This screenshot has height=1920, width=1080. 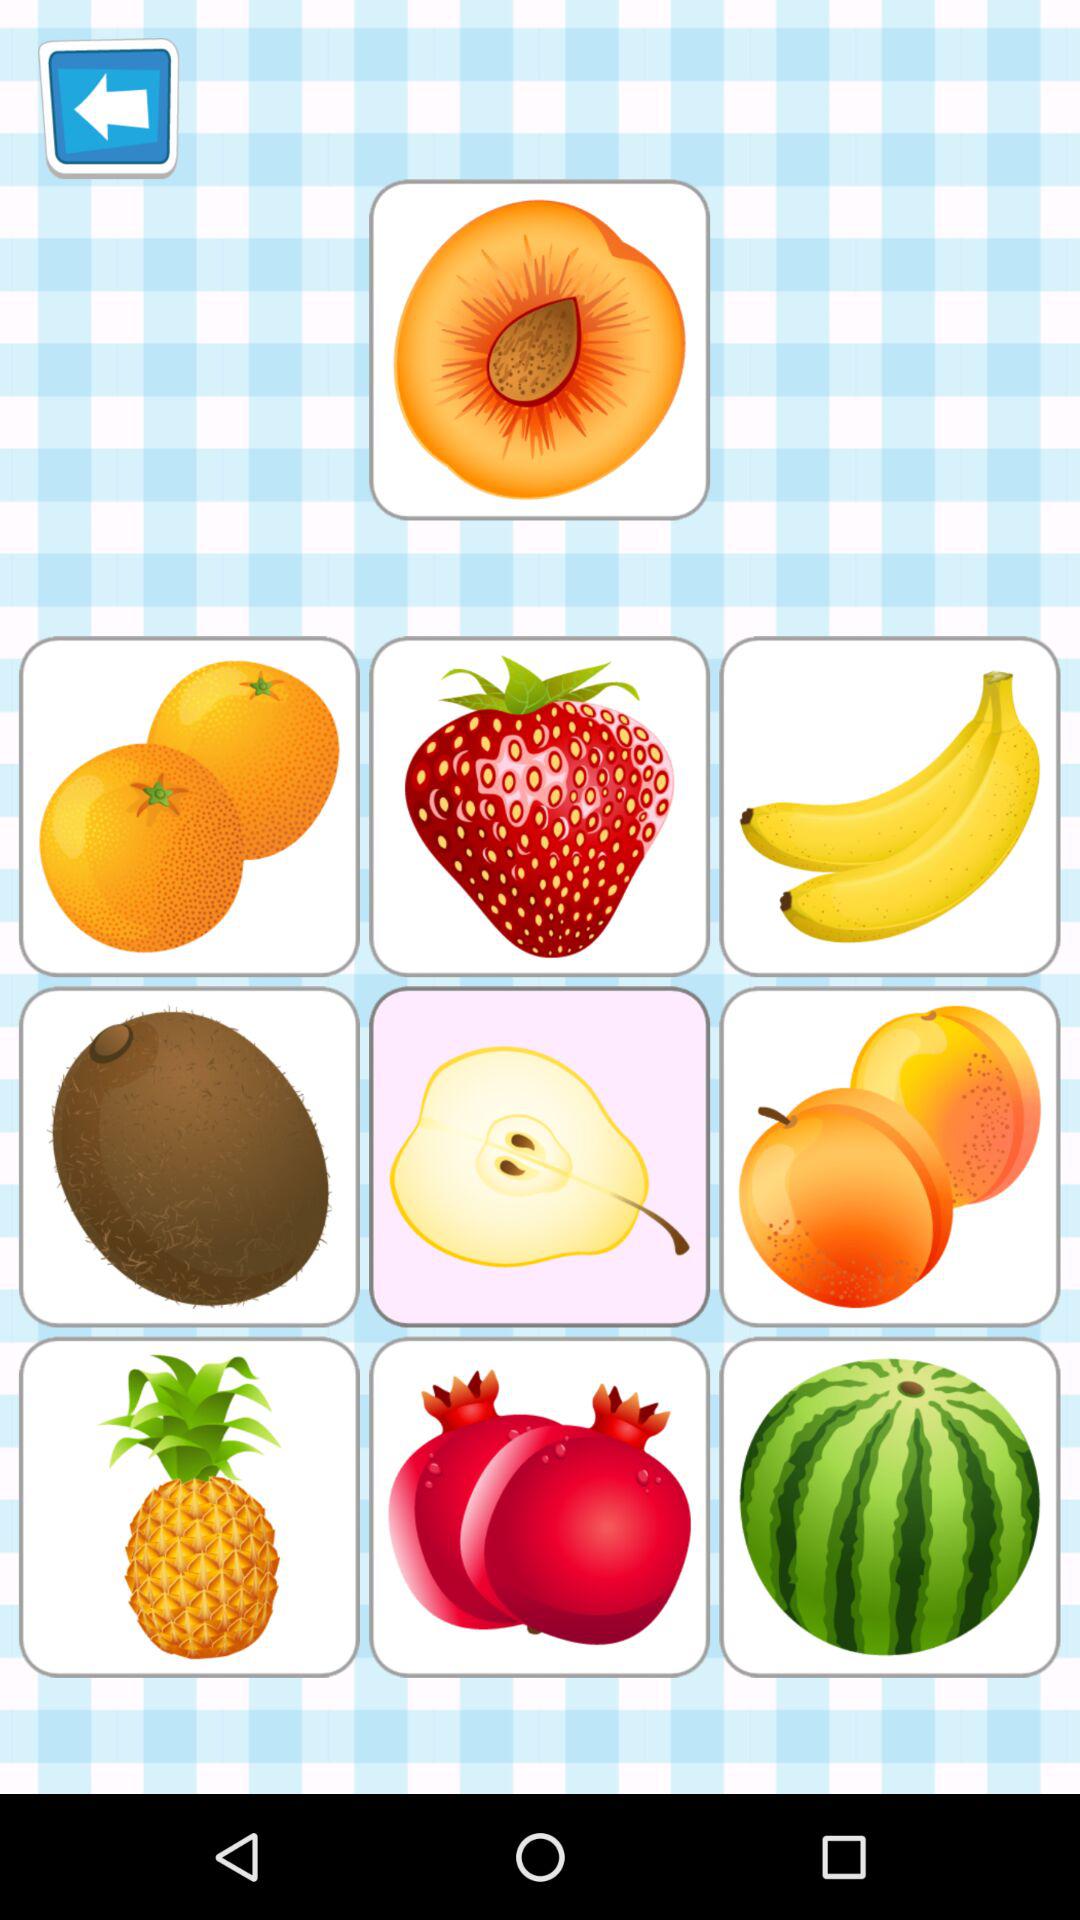 I want to click on element to be selected, so click(x=539, y=350).